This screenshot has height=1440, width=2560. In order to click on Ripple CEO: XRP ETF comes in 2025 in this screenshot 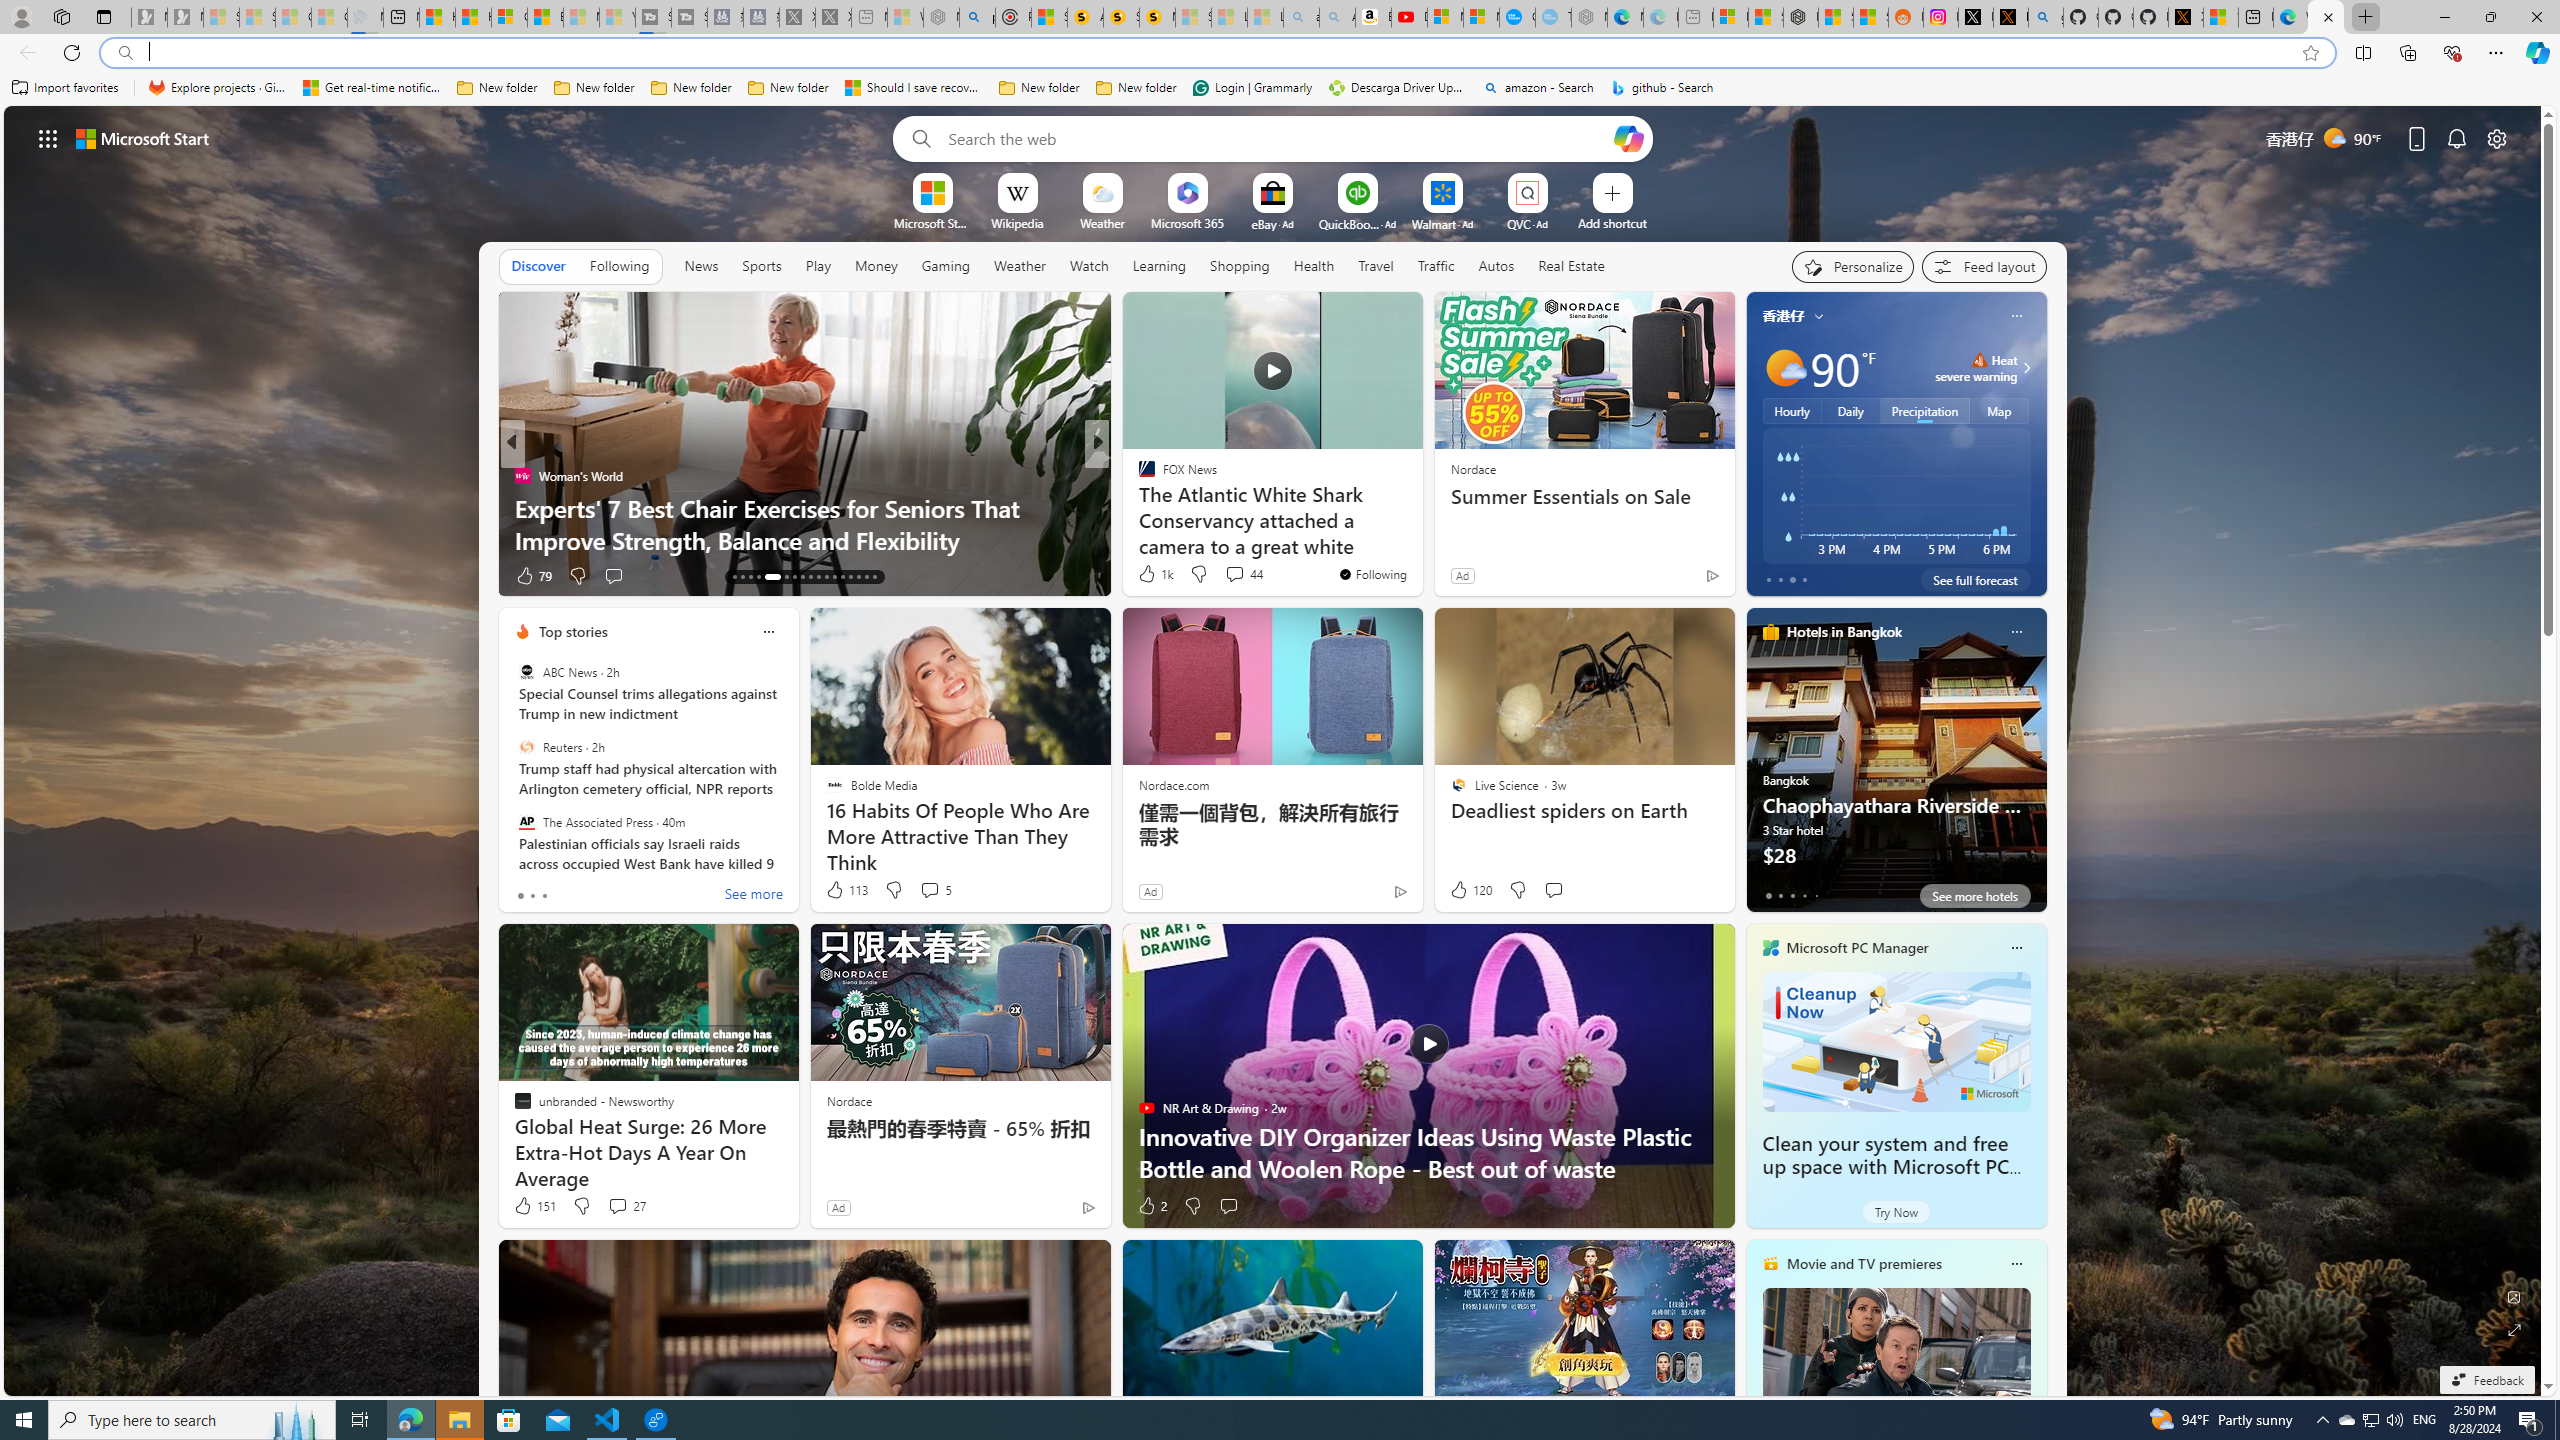, I will do `click(1419, 540)`.